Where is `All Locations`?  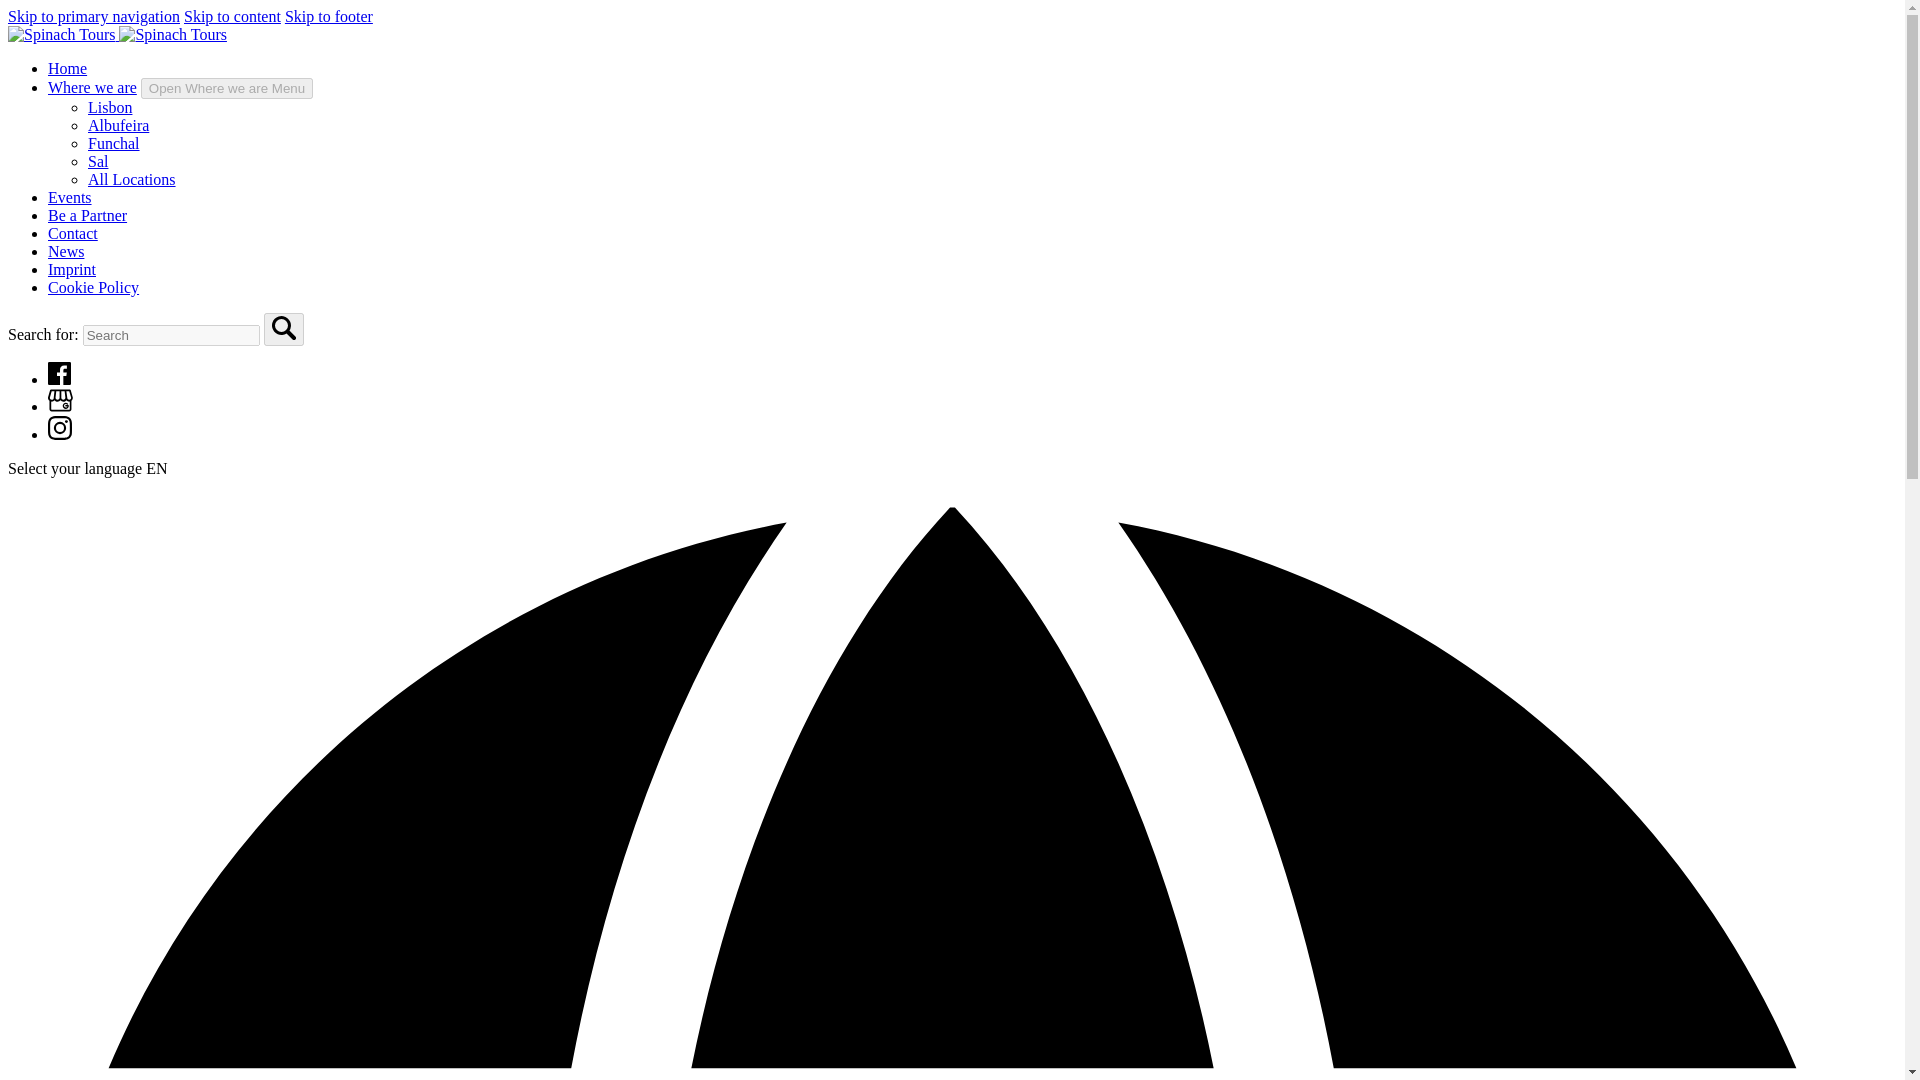
All Locations is located at coordinates (132, 178).